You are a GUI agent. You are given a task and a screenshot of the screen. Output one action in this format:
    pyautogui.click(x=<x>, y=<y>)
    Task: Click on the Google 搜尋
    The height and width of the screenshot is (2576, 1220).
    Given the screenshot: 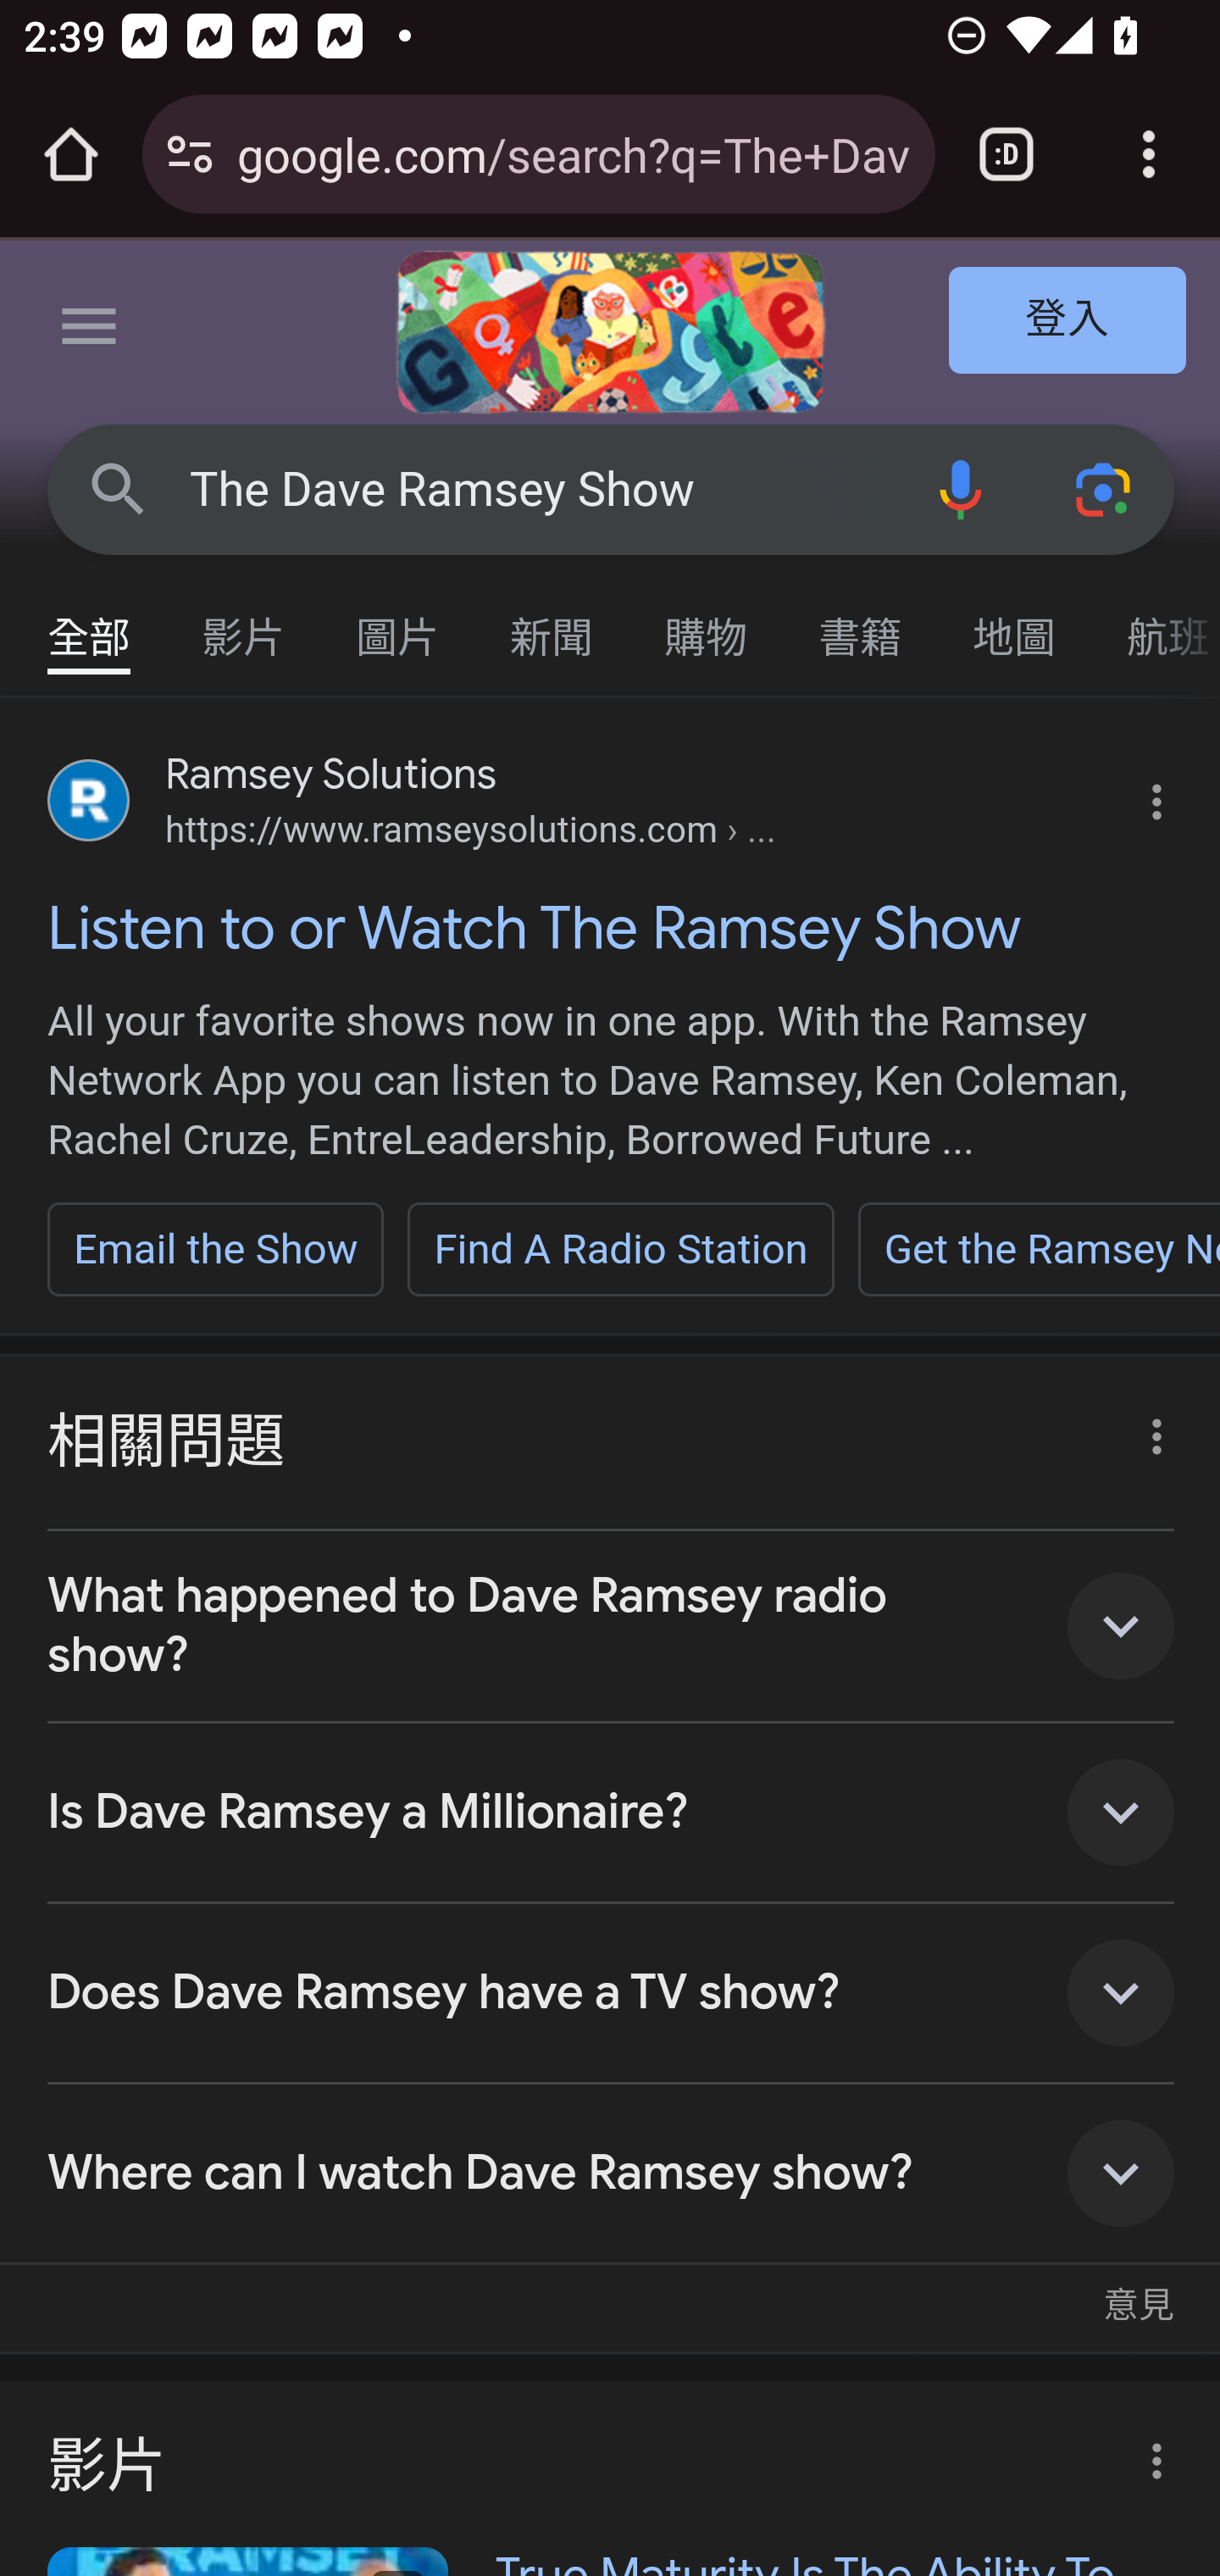 What is the action you would take?
    pyautogui.click(x=119, y=488)
    